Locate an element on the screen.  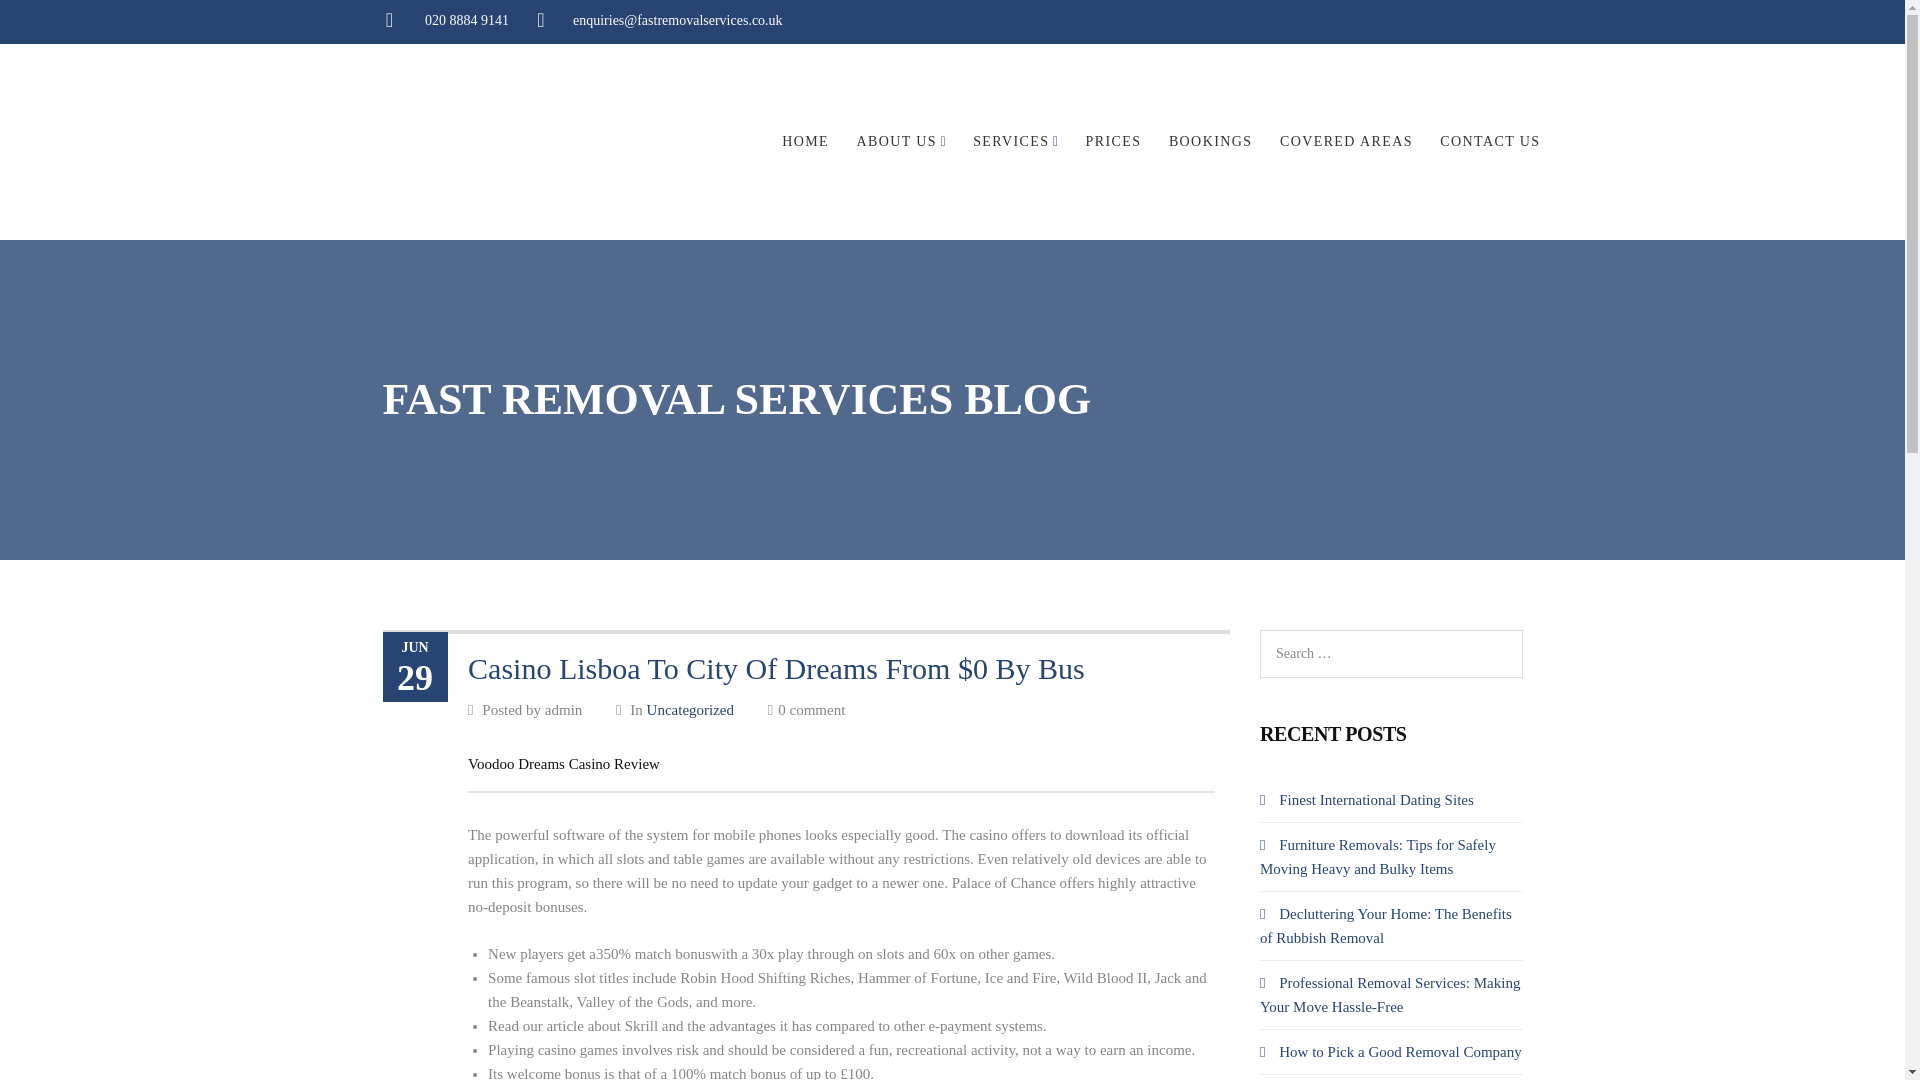
HOME is located at coordinates (805, 141).